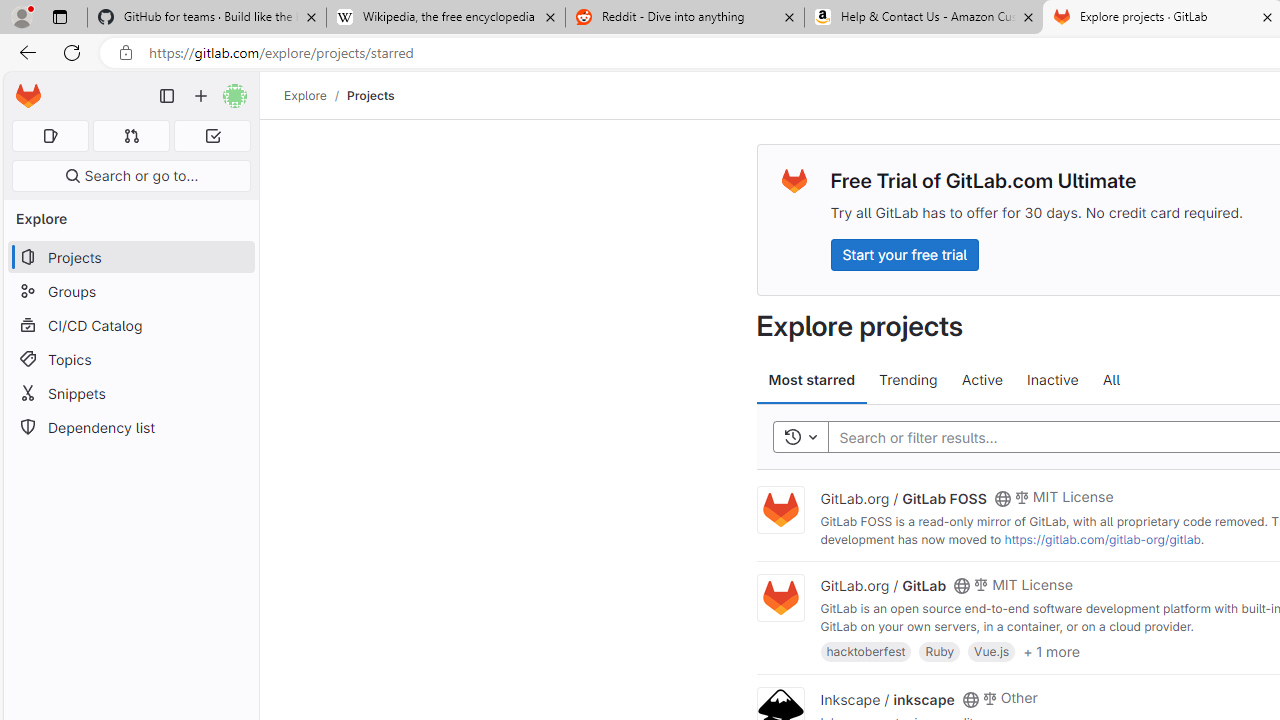 The width and height of the screenshot is (1280, 720). Describe the element at coordinates (130, 393) in the screenshot. I see `Snippets` at that location.